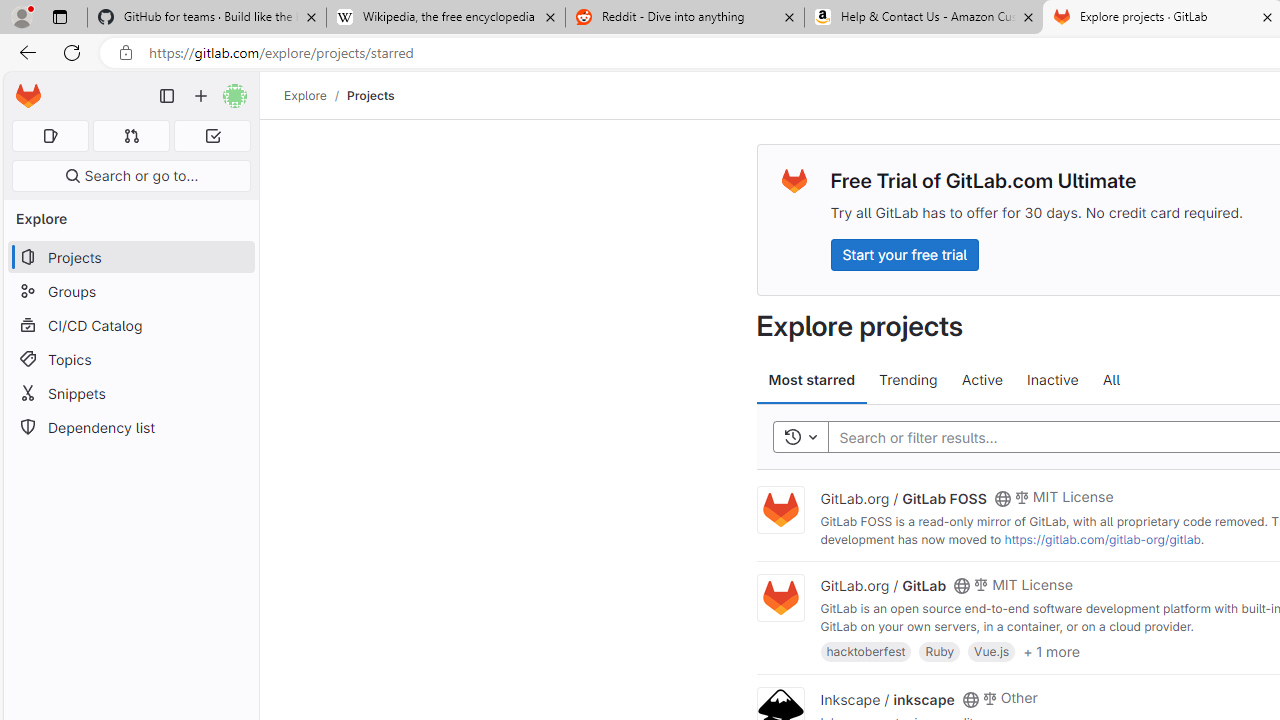 The width and height of the screenshot is (1280, 720). Describe the element at coordinates (130, 393) in the screenshot. I see `Snippets` at that location.